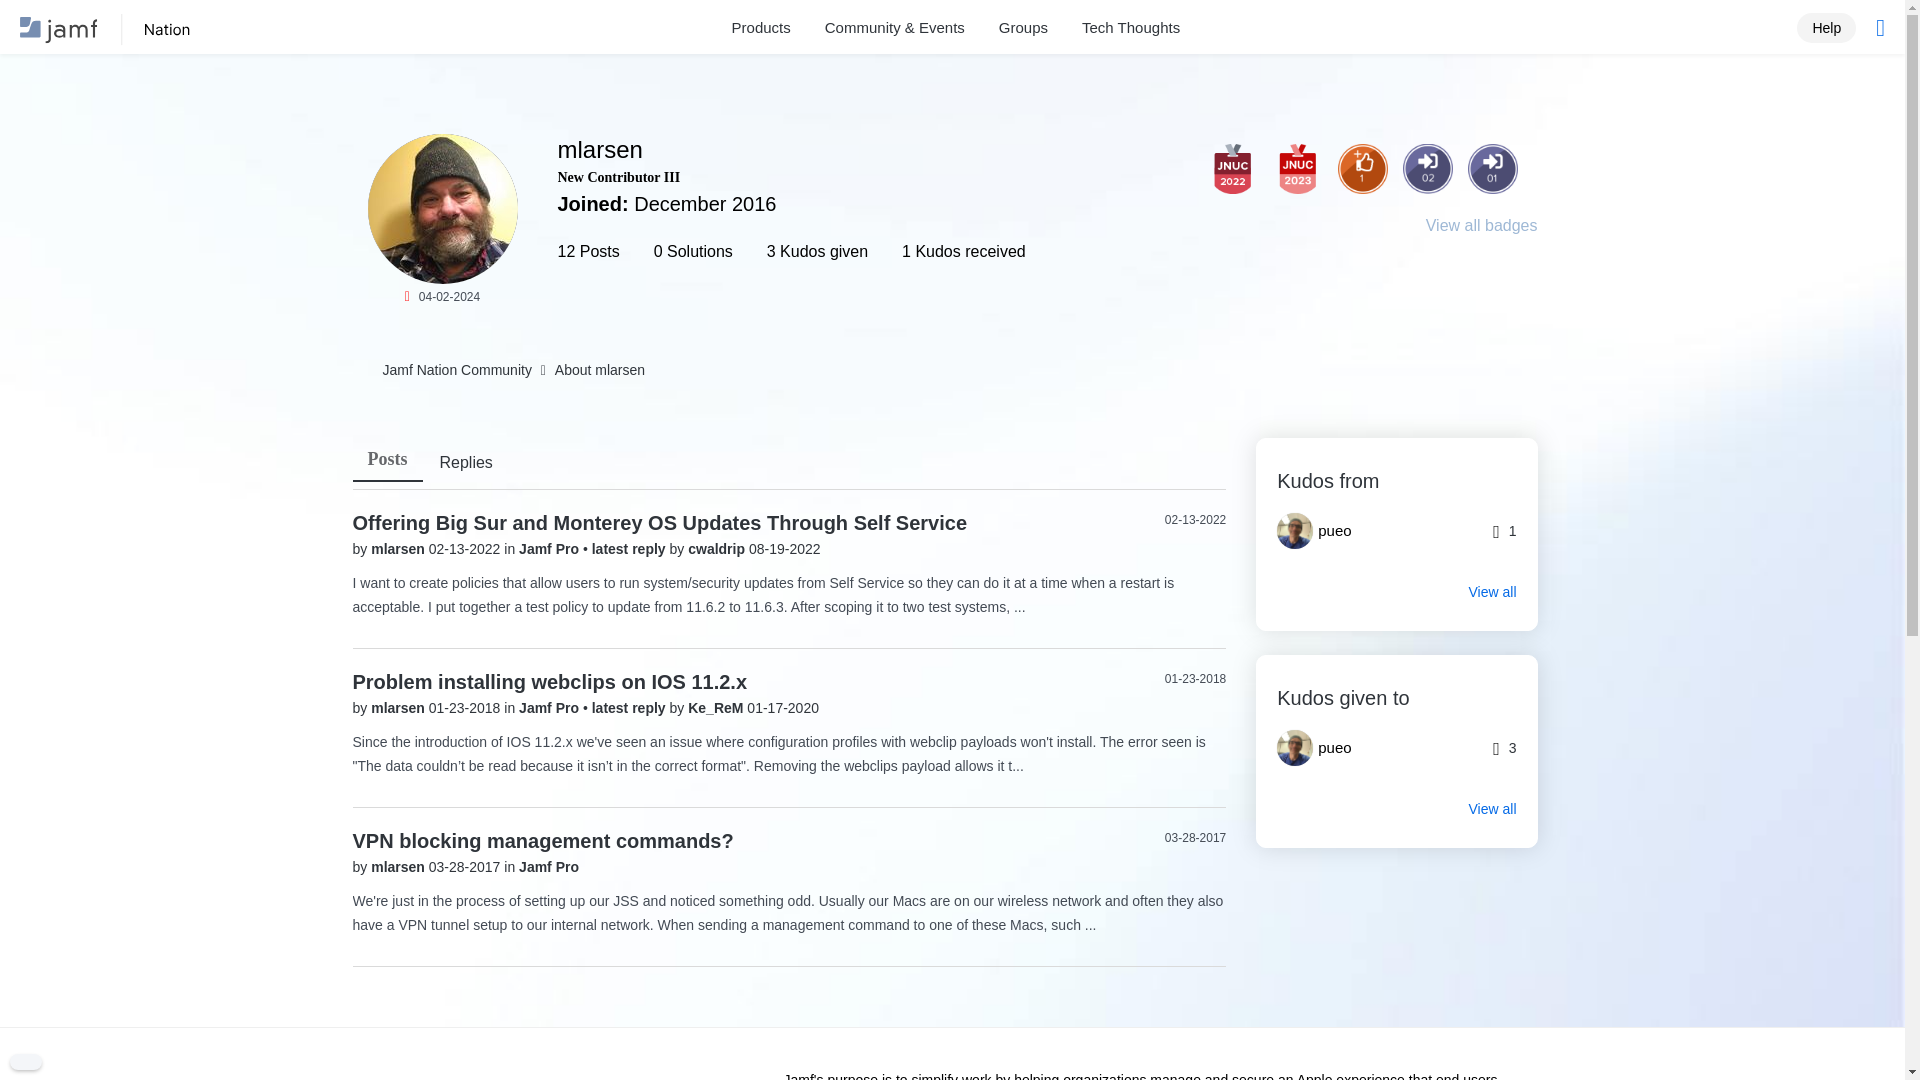  What do you see at coordinates (1196, 678) in the screenshot?
I see `01-23-2018 03:32 PM 01-23-2018 03:32 PM` at bounding box center [1196, 678].